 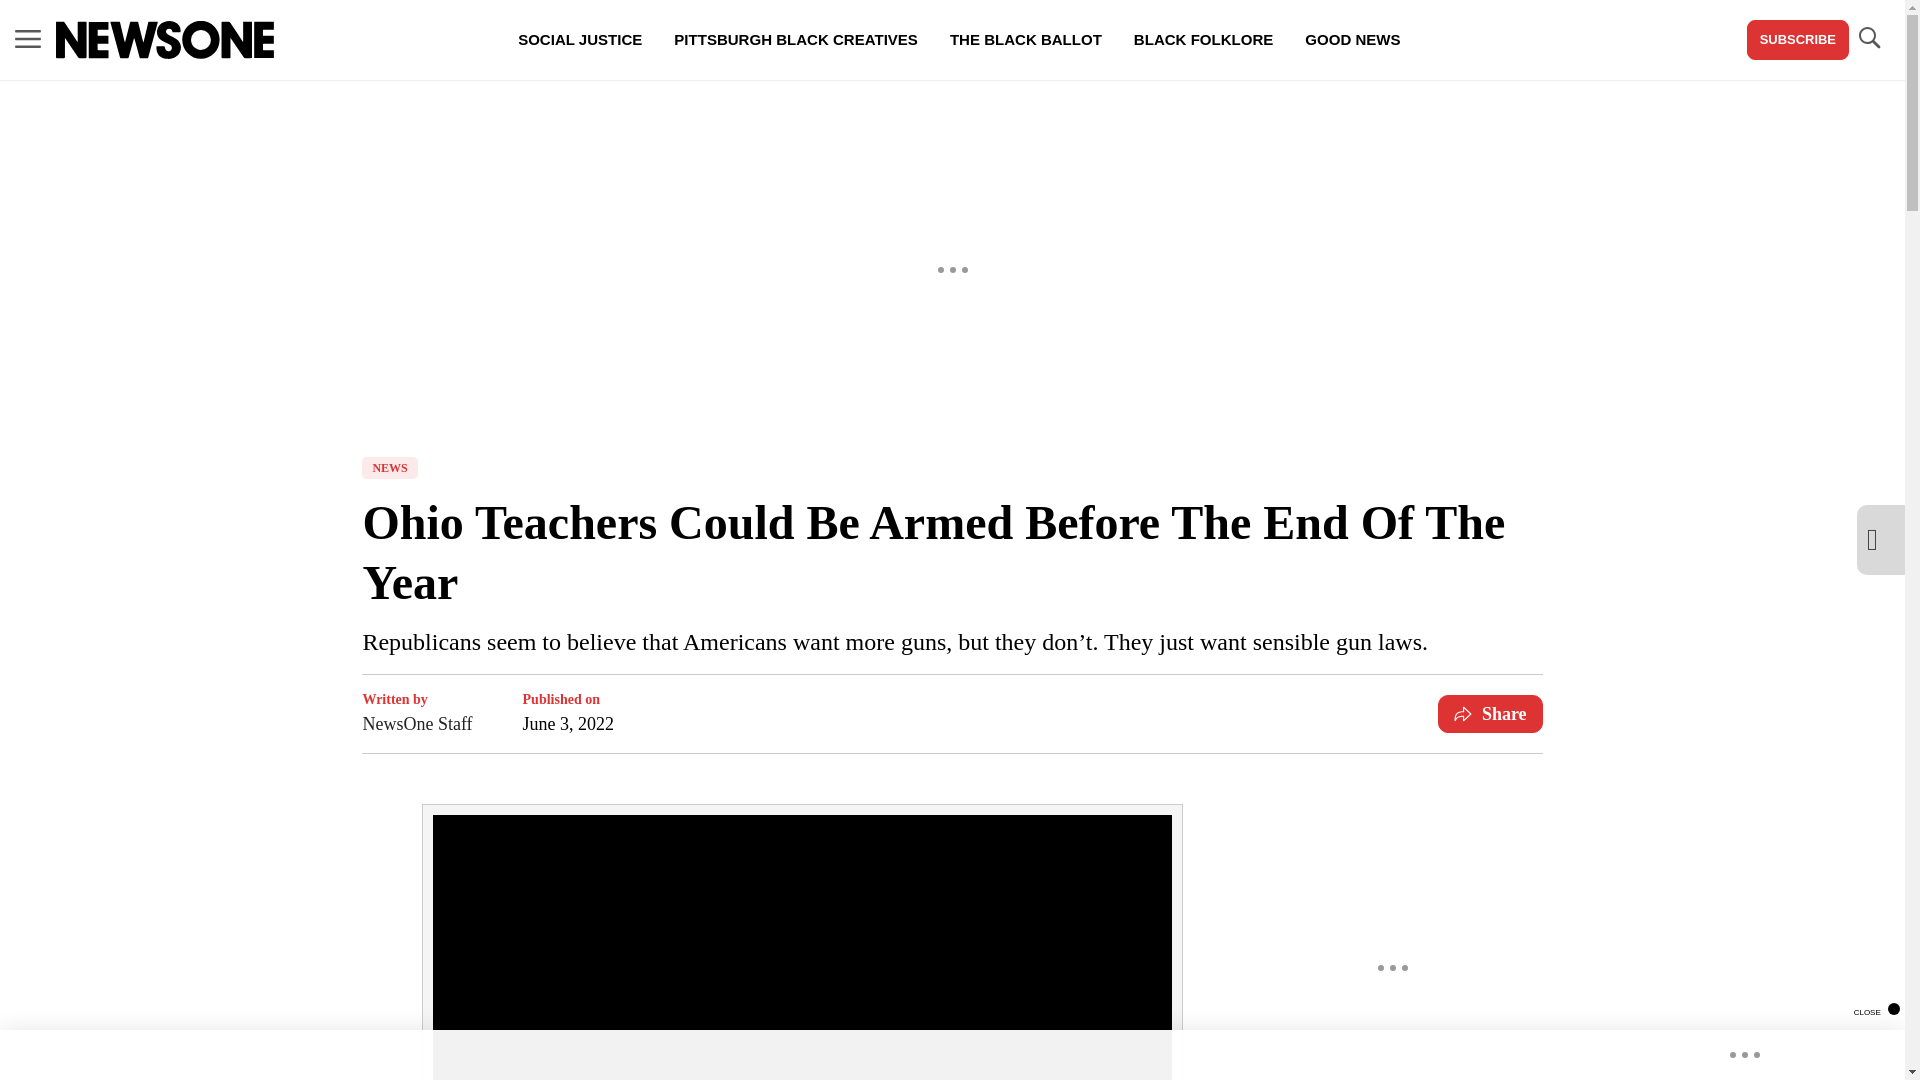 I want to click on SOCIAL JUSTICE, so click(x=580, y=40).